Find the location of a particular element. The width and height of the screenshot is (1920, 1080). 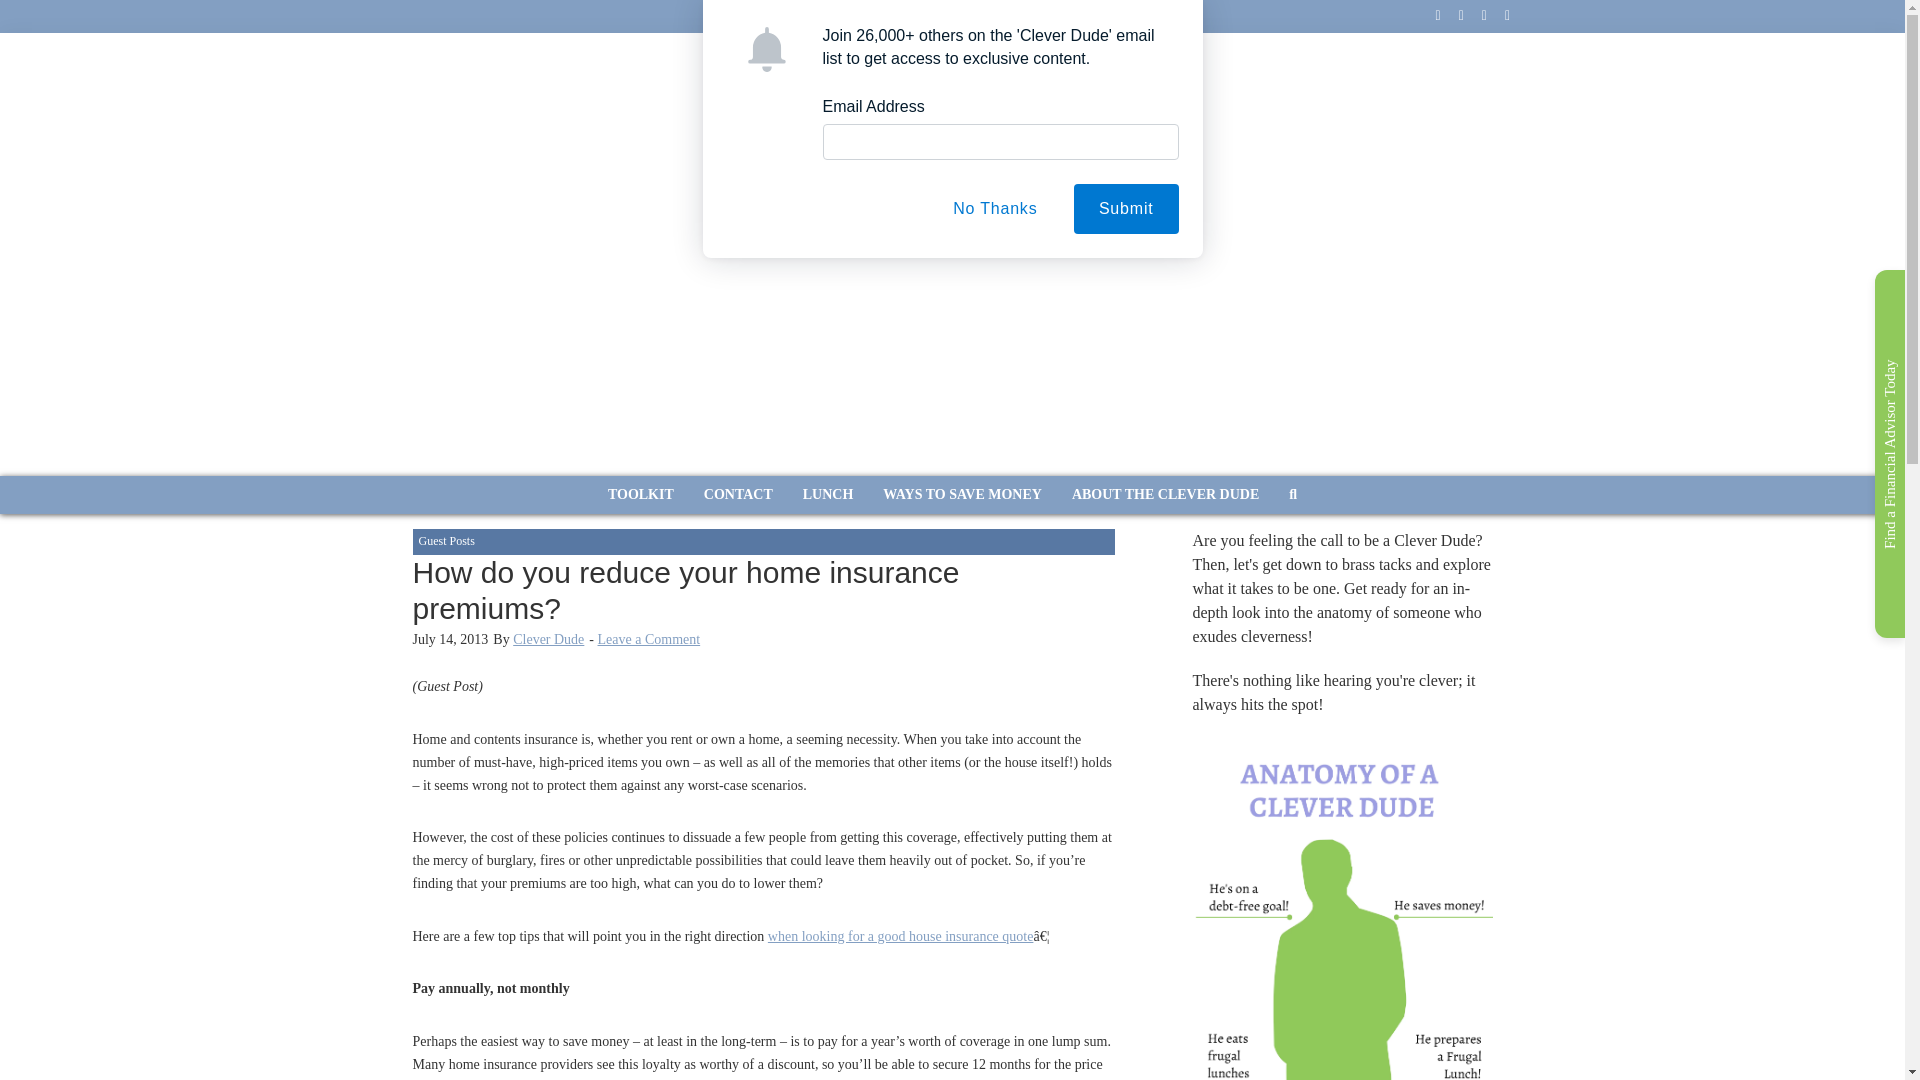

Submit is located at coordinates (1126, 208).